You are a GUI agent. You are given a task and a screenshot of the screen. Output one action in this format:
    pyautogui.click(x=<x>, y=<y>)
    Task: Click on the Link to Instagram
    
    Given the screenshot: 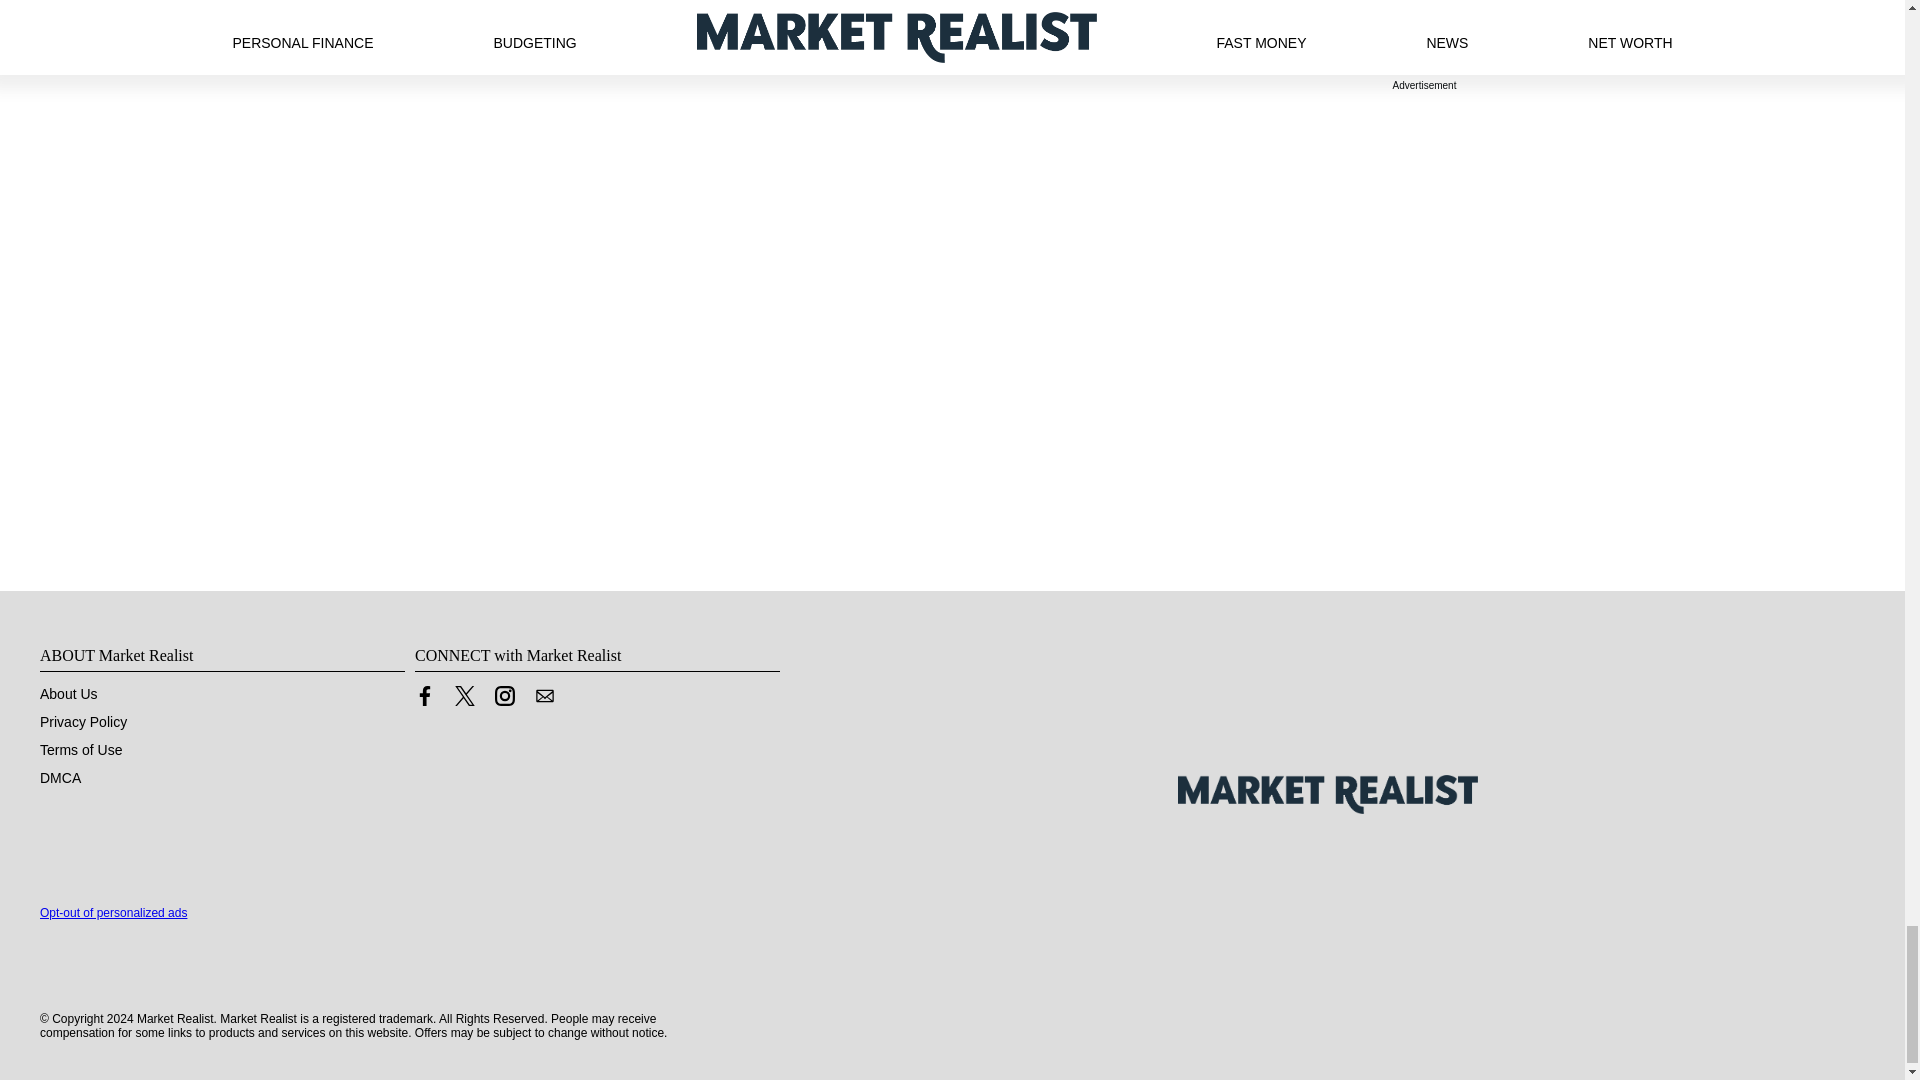 What is the action you would take?
    pyautogui.click(x=504, y=696)
    